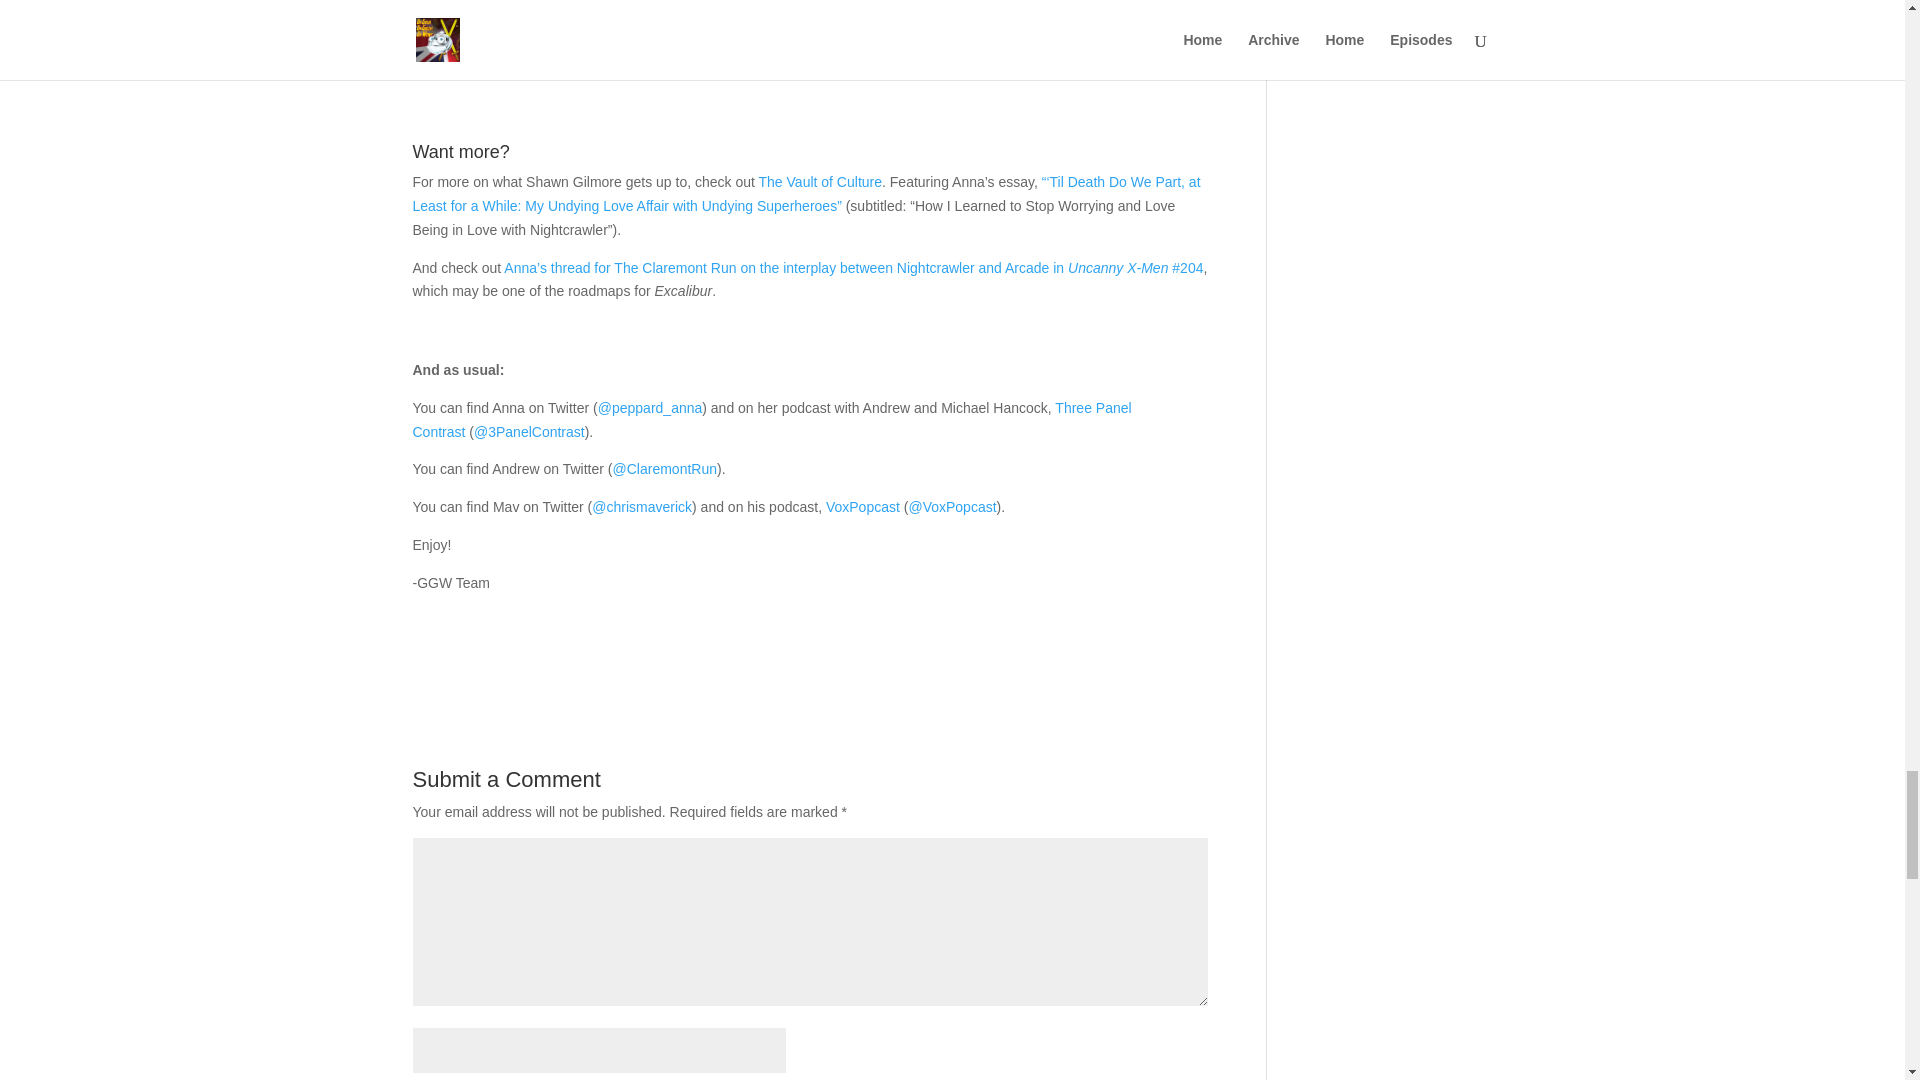  Describe the element at coordinates (771, 419) in the screenshot. I see `Three Panel Contrast` at that location.